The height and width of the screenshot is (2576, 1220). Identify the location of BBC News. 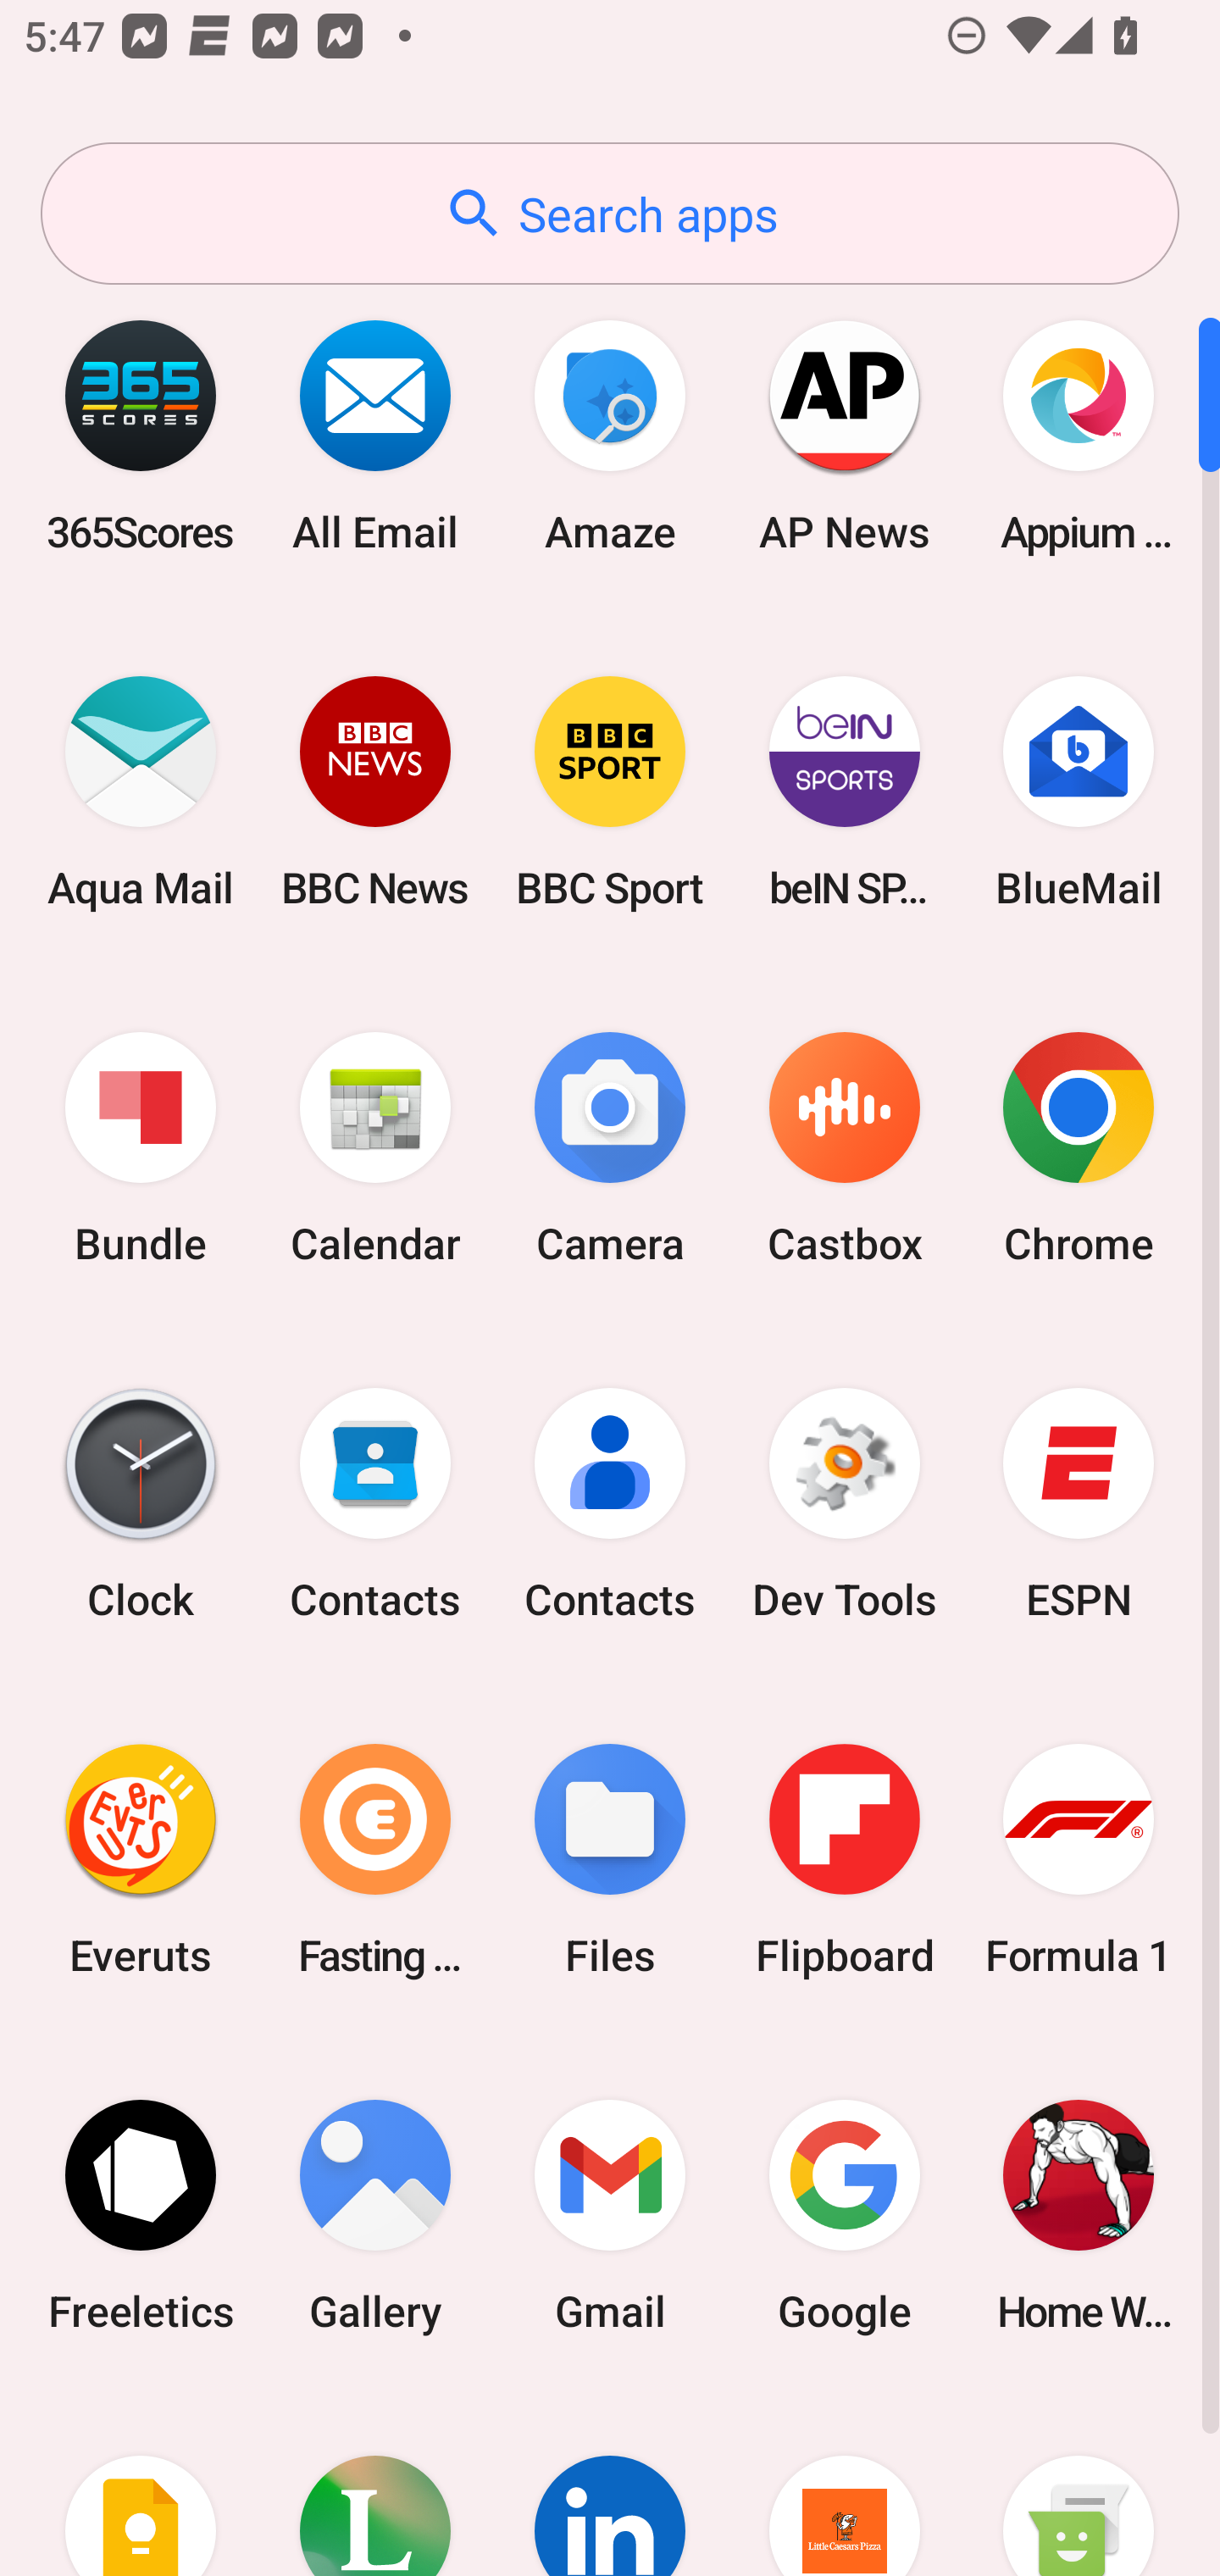
(375, 791).